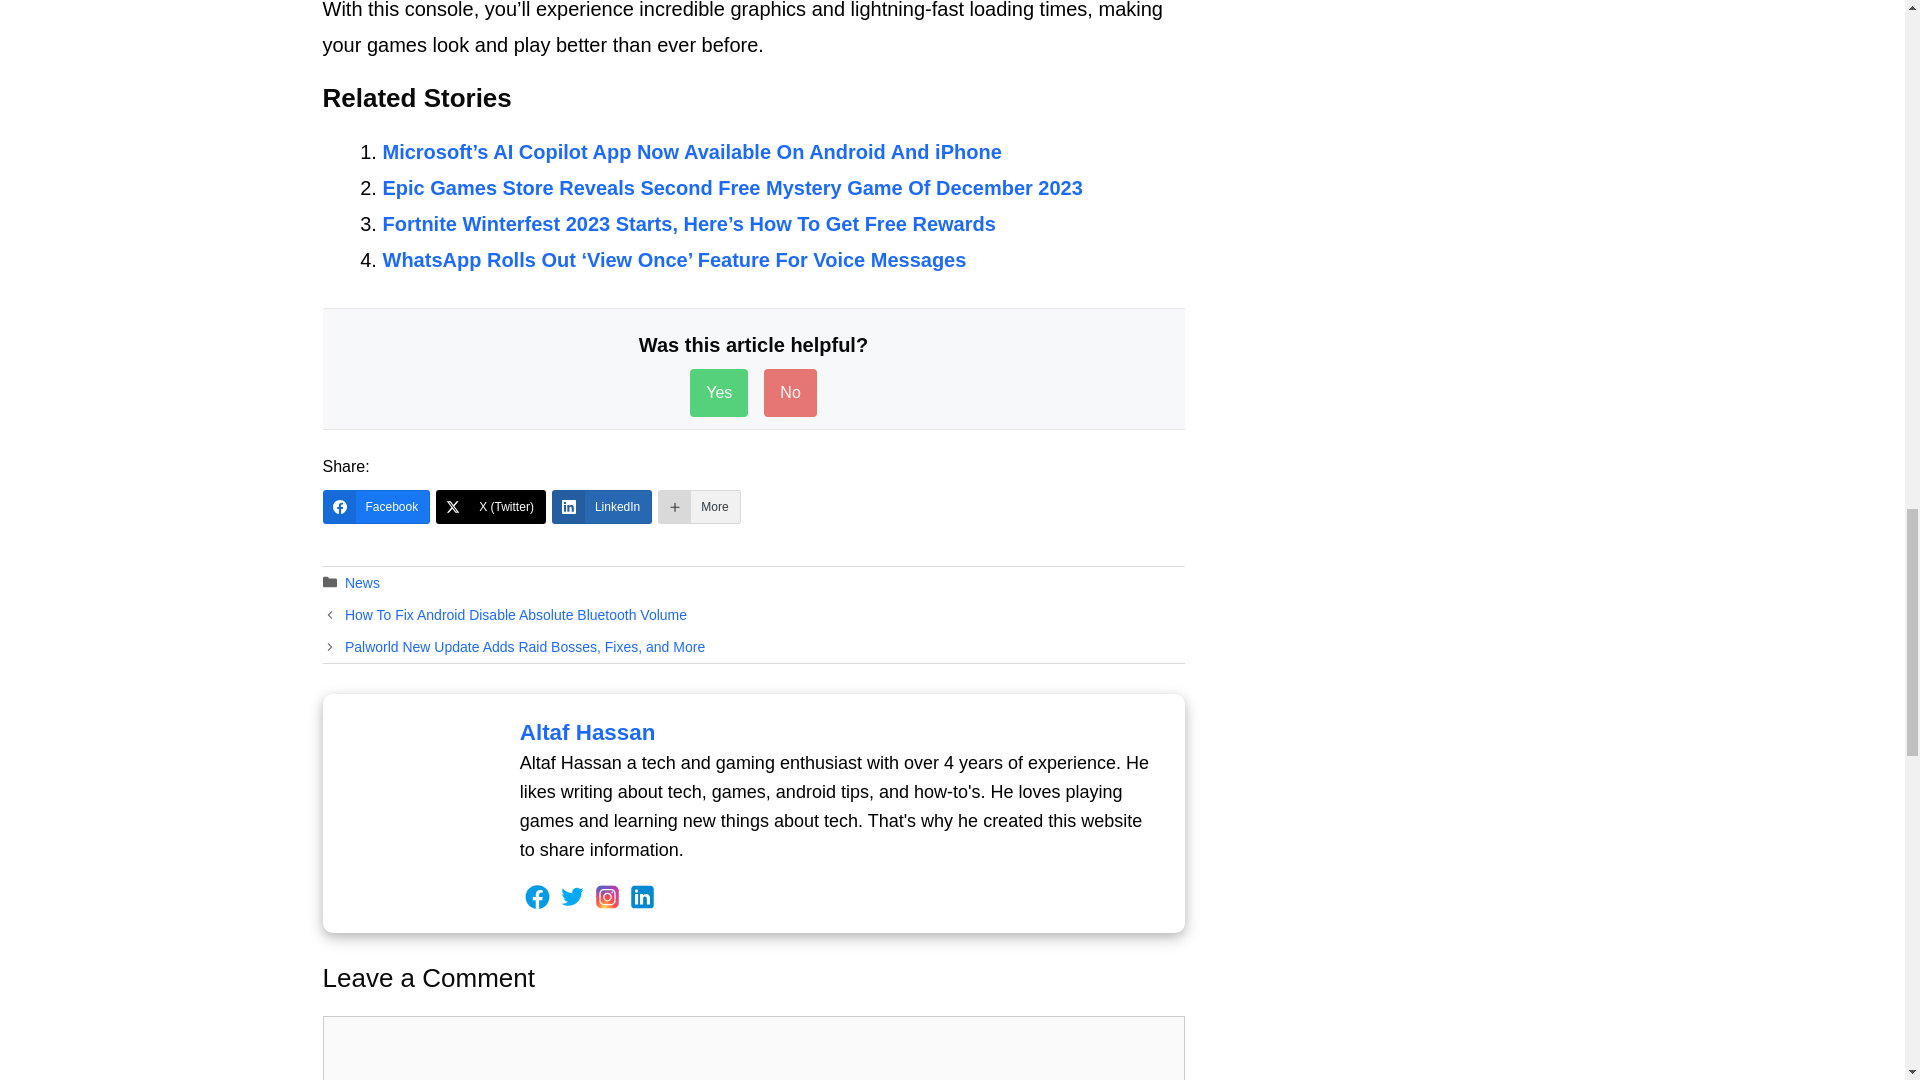 The width and height of the screenshot is (1920, 1080). What do you see at coordinates (602, 506) in the screenshot?
I see `LinkedIn` at bounding box center [602, 506].